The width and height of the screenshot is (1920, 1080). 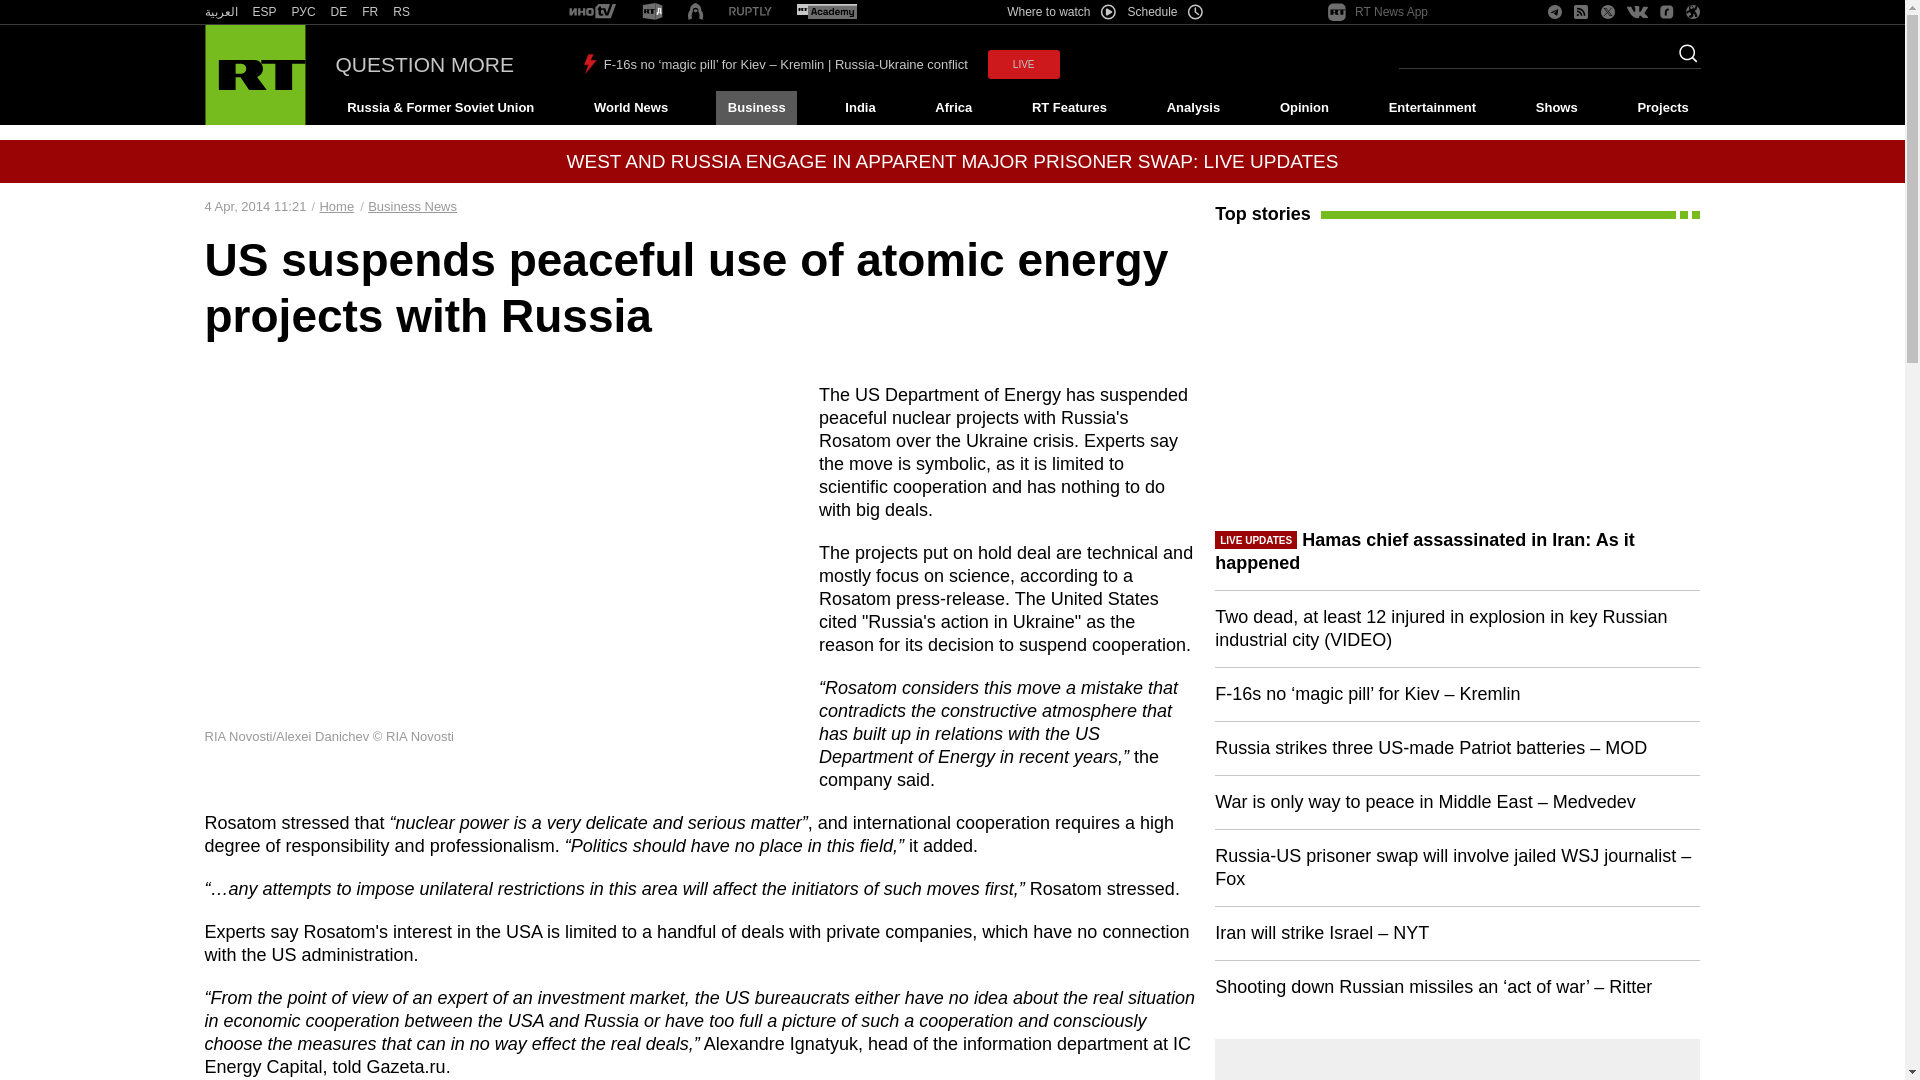 What do you see at coordinates (220, 12) in the screenshot?
I see `RT ` at bounding box center [220, 12].